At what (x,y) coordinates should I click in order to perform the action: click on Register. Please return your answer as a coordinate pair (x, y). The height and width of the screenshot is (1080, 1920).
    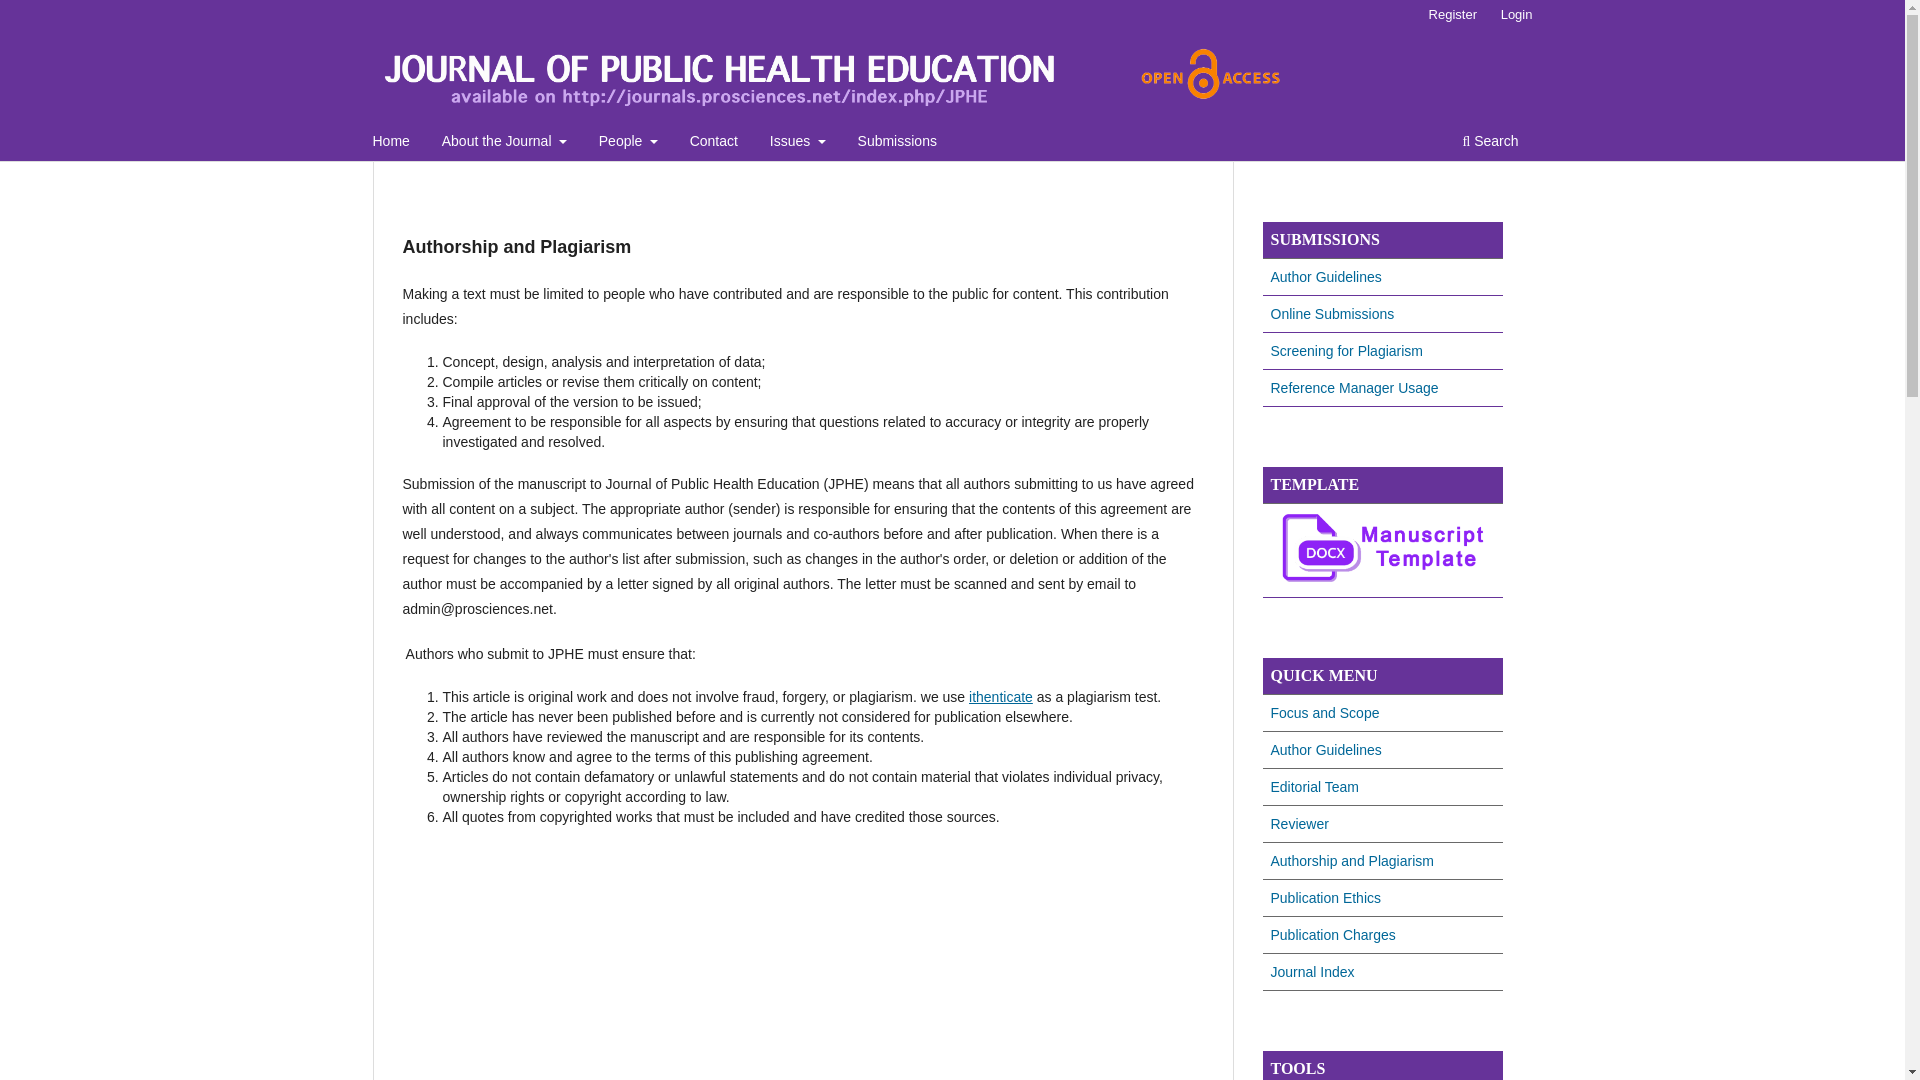
    Looking at the image, I should click on (1452, 15).